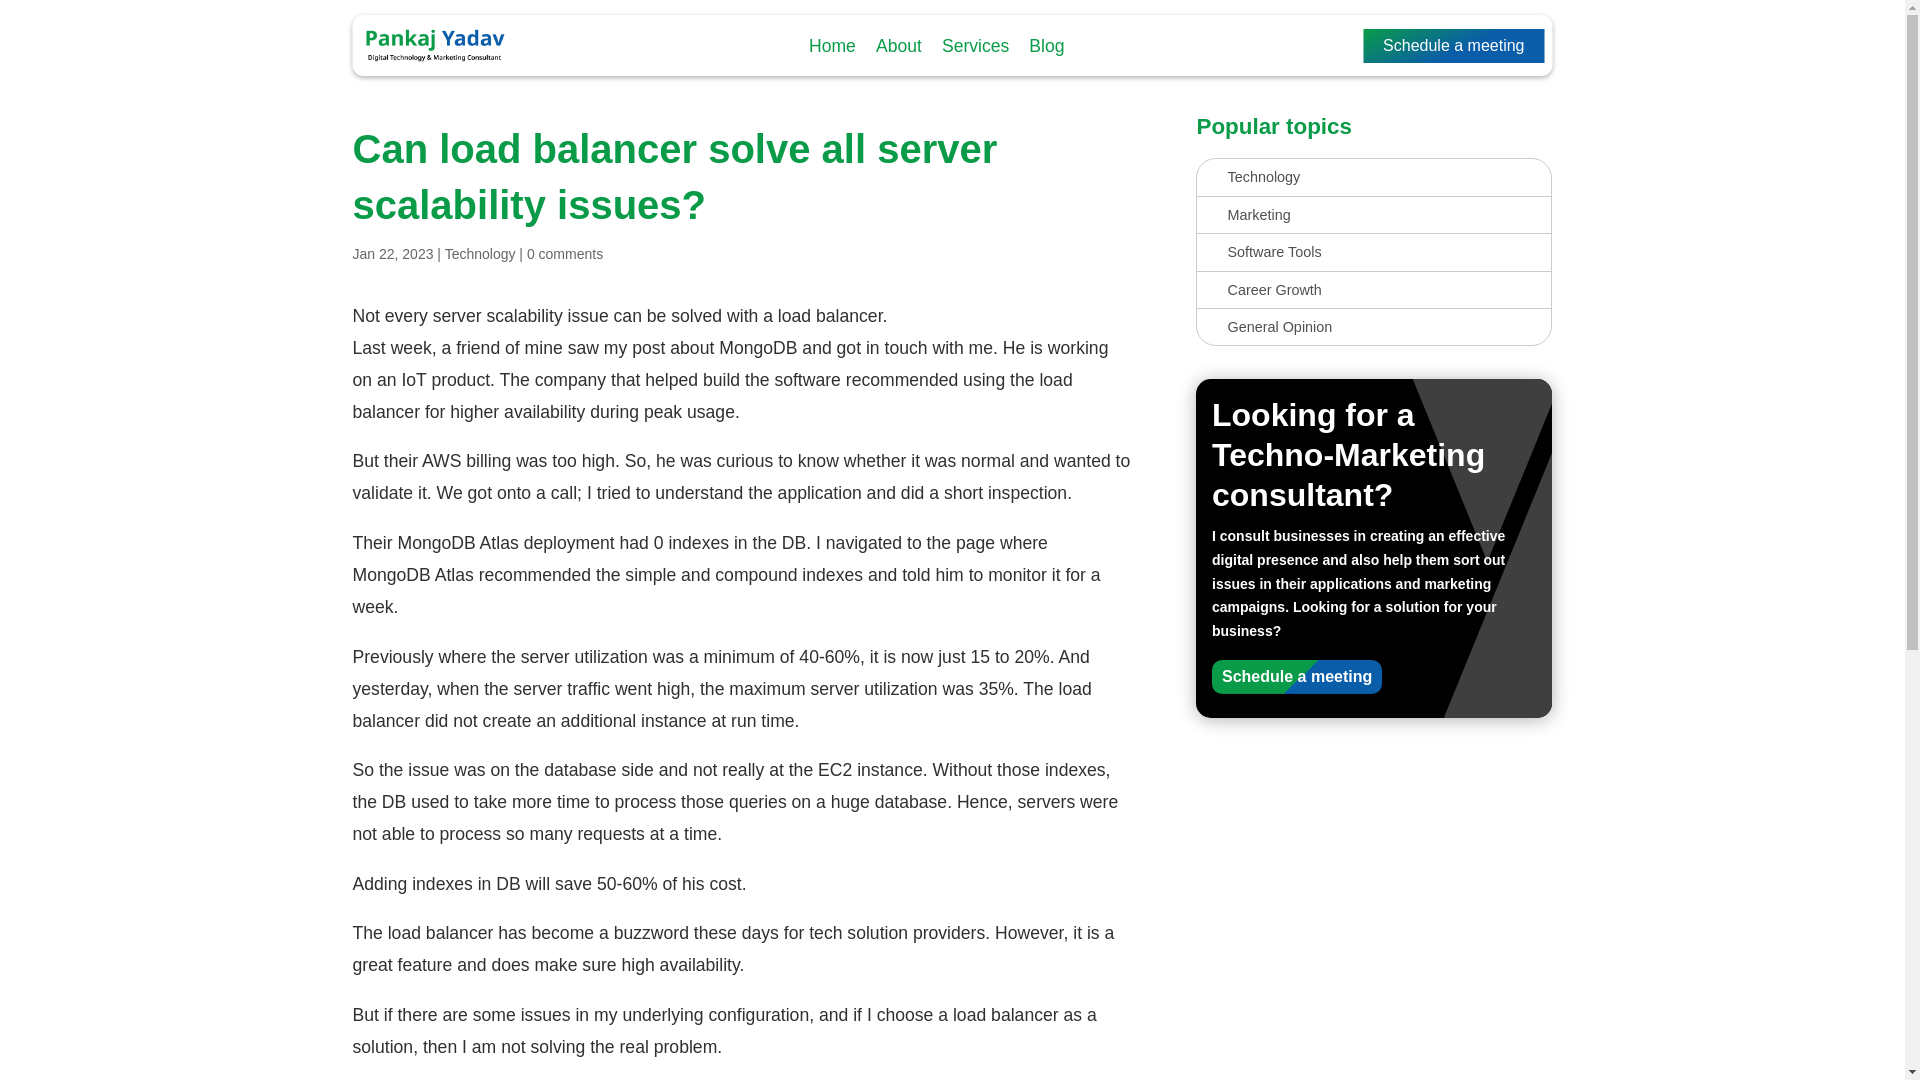 This screenshot has height=1080, width=1920. I want to click on Home, so click(832, 46).